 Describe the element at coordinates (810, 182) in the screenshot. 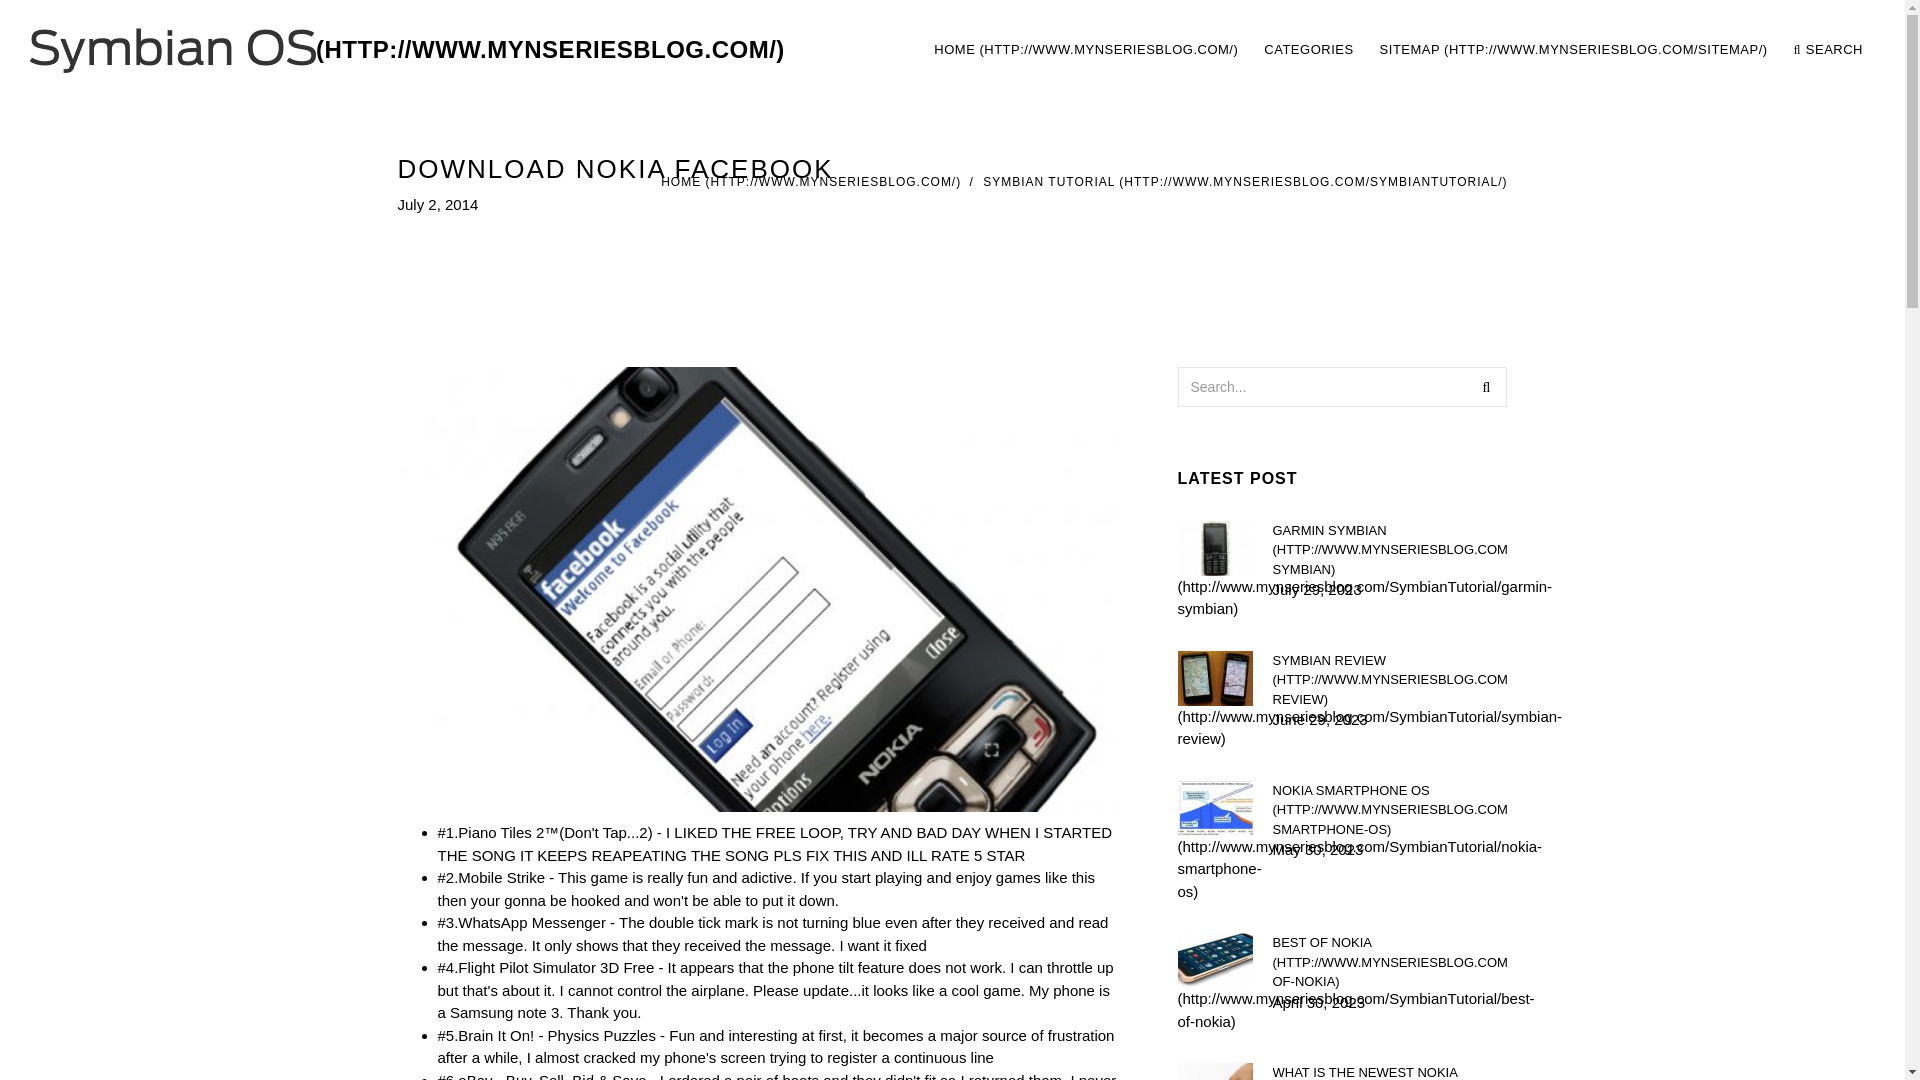

I see `HOME` at that location.